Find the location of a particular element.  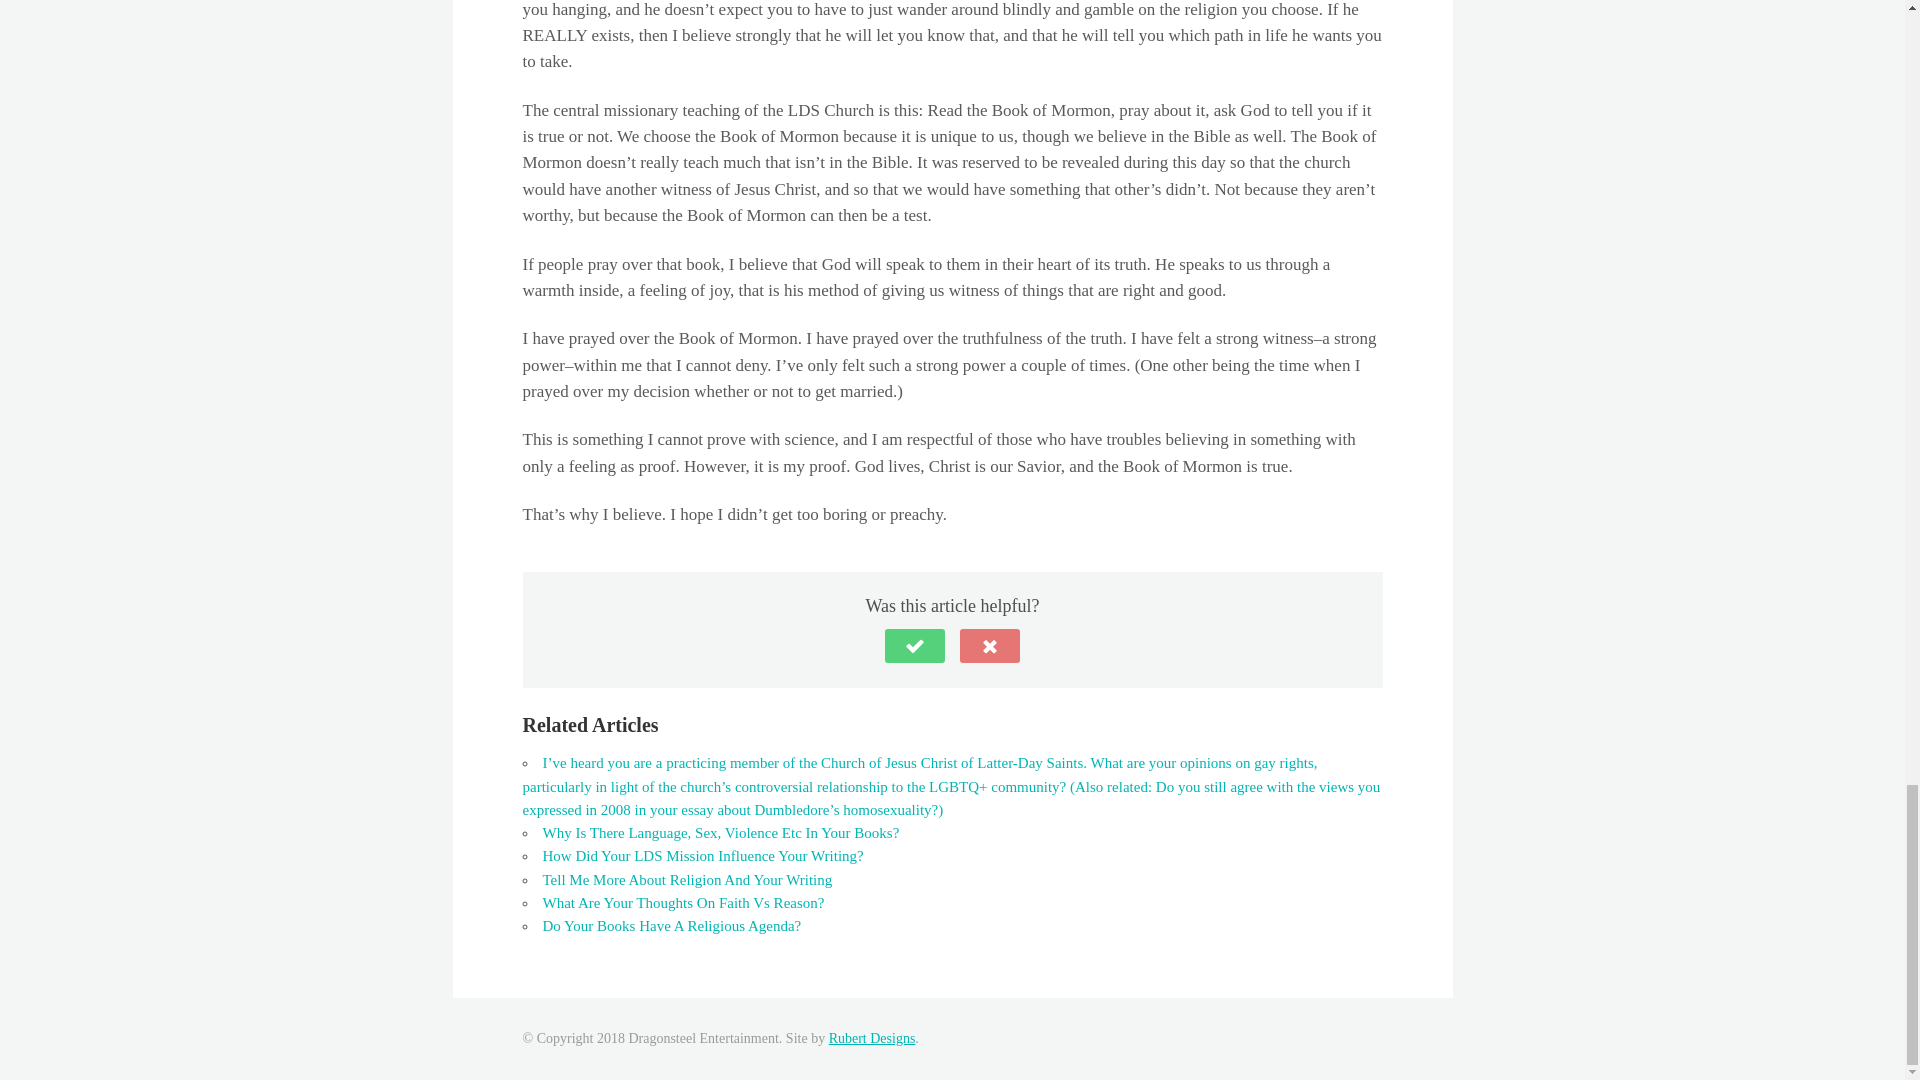

Tell Me More About Religion And Your Writing is located at coordinates (686, 879).